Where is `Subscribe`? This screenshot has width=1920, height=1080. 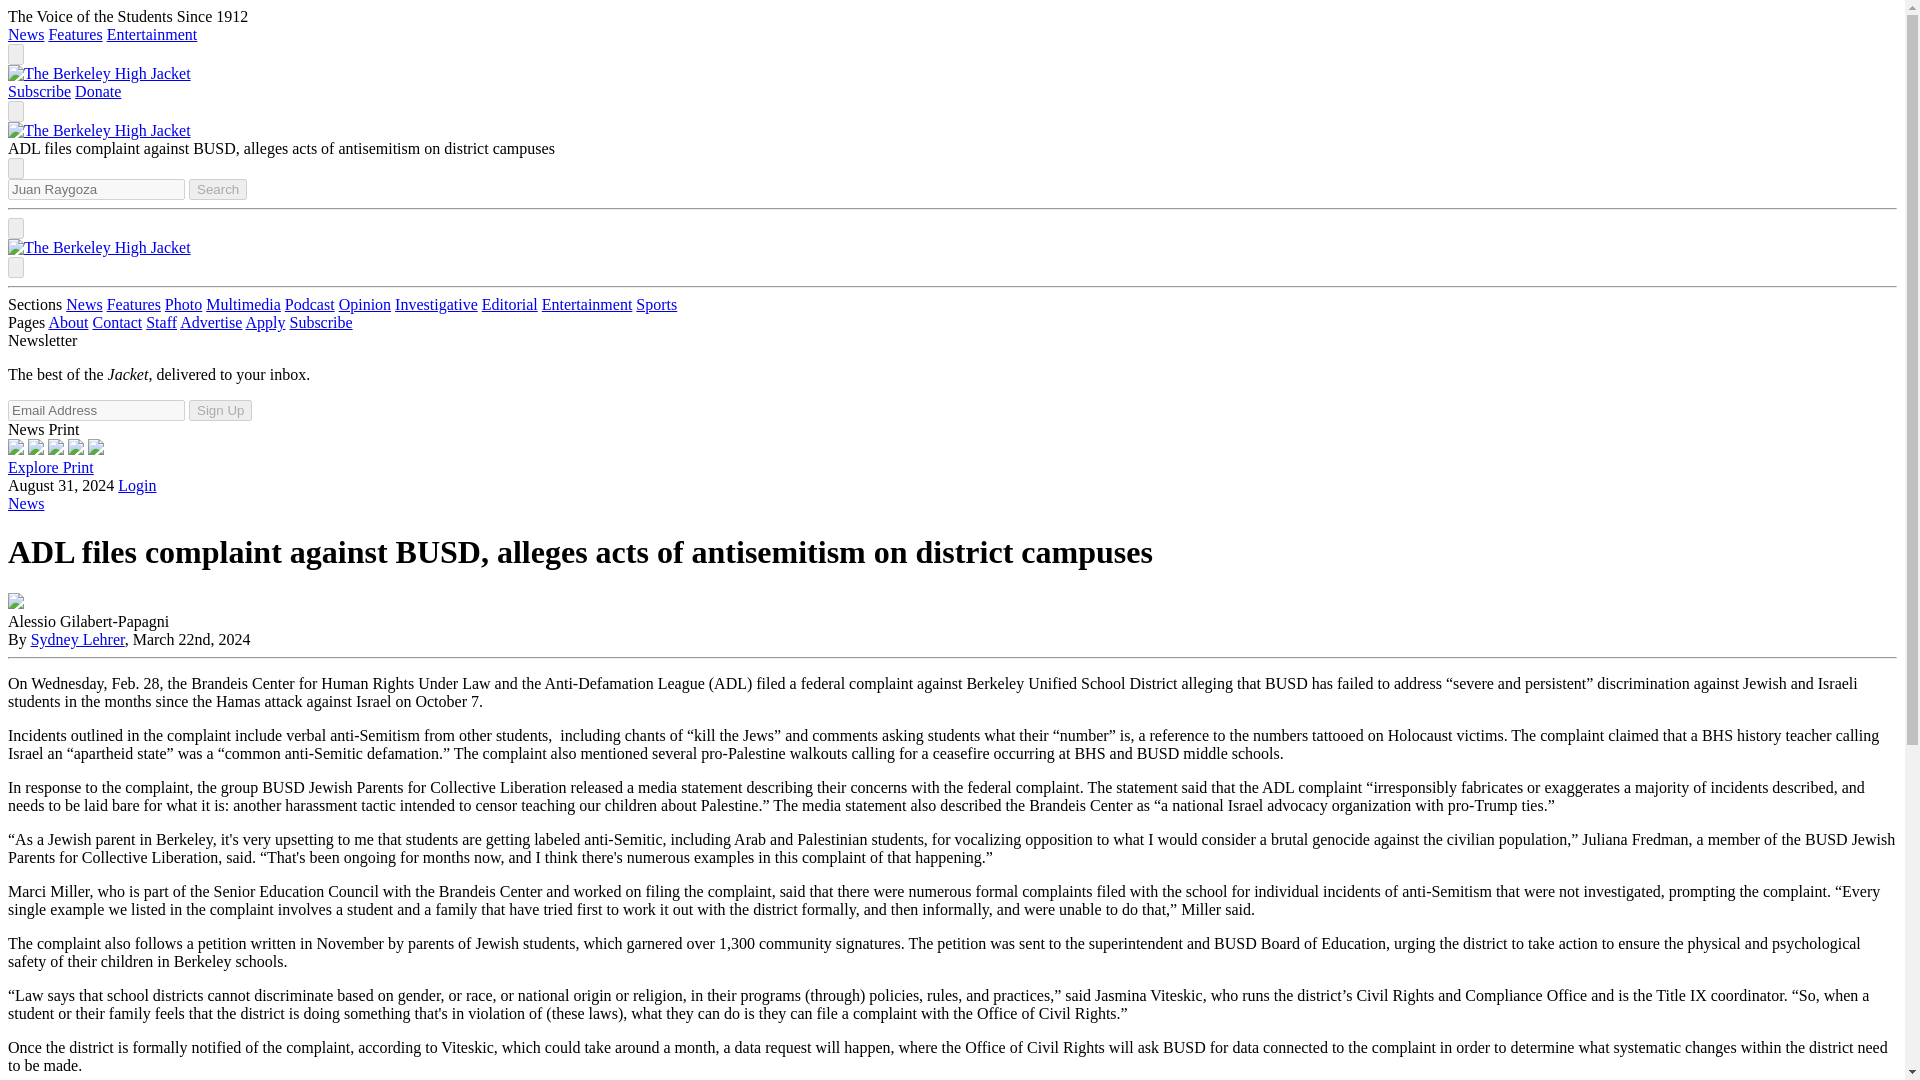
Subscribe is located at coordinates (320, 322).